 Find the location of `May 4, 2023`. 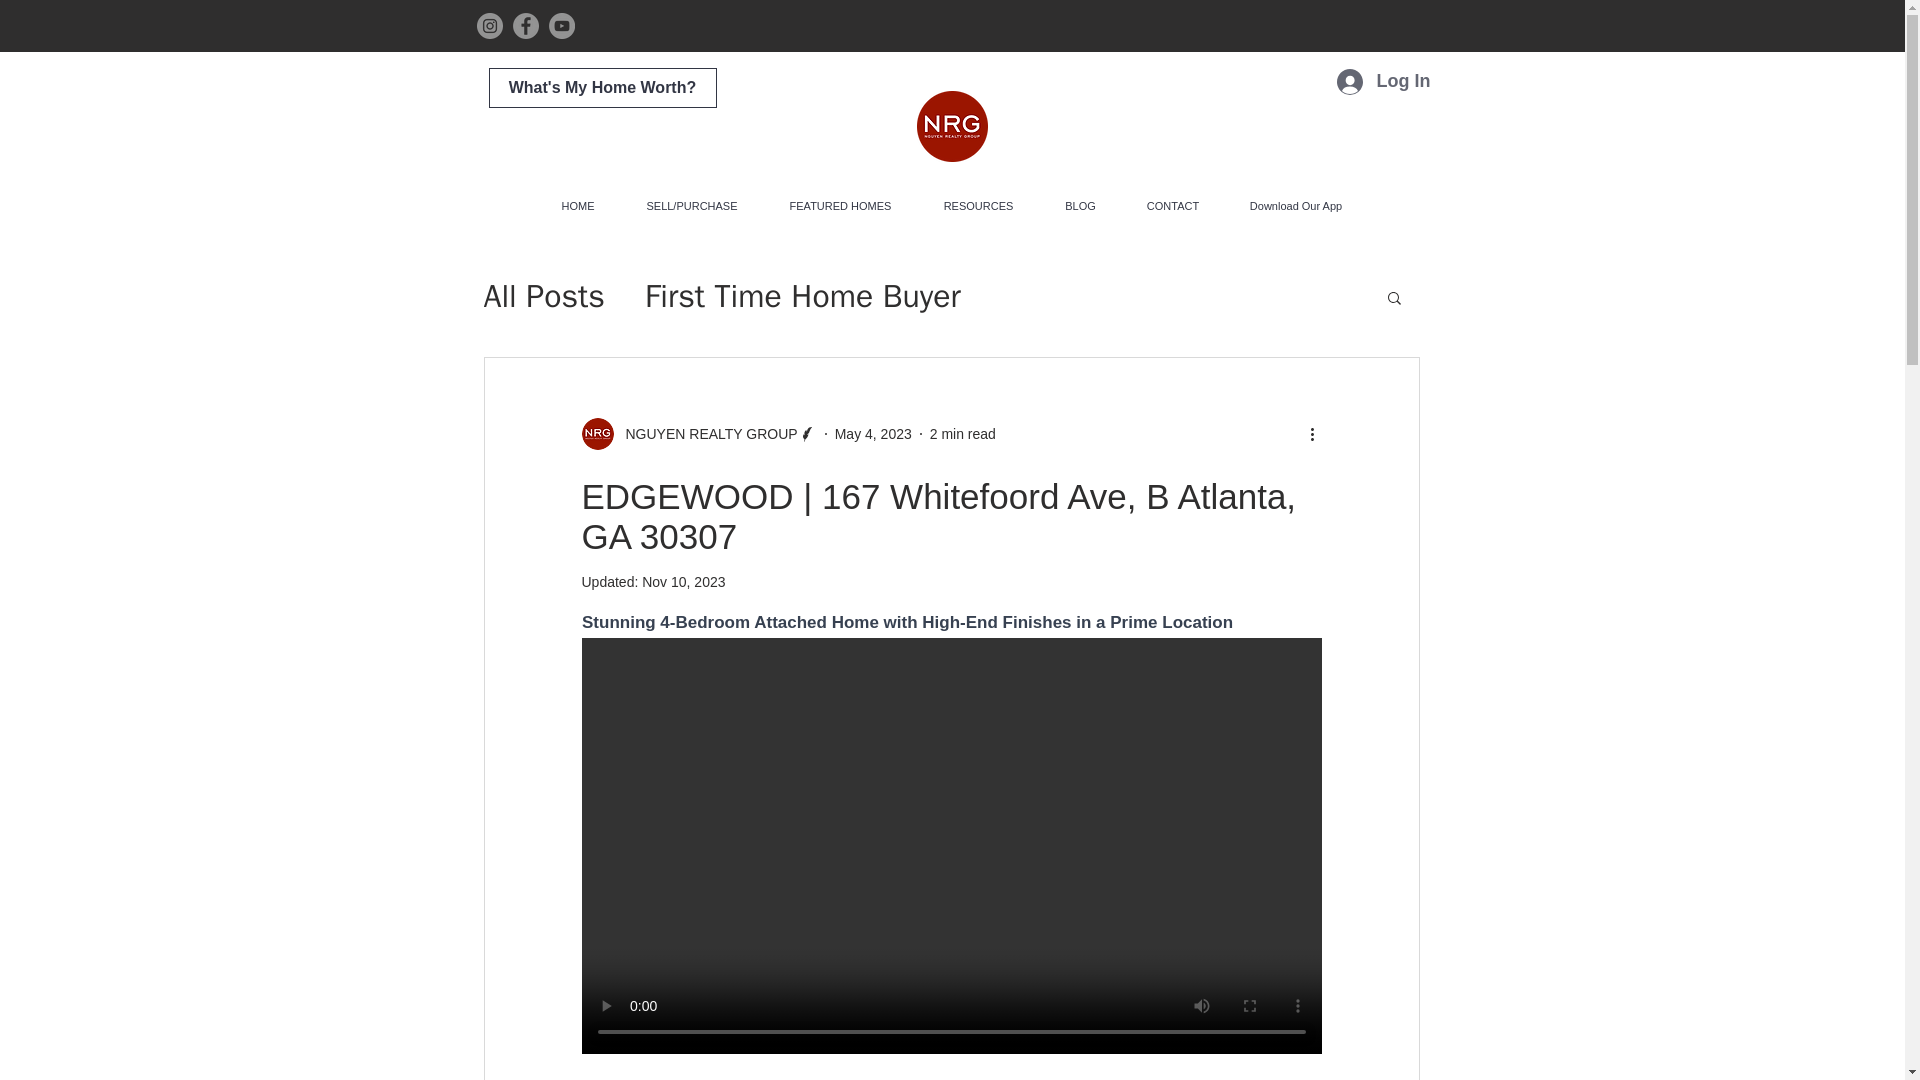

May 4, 2023 is located at coordinates (874, 433).